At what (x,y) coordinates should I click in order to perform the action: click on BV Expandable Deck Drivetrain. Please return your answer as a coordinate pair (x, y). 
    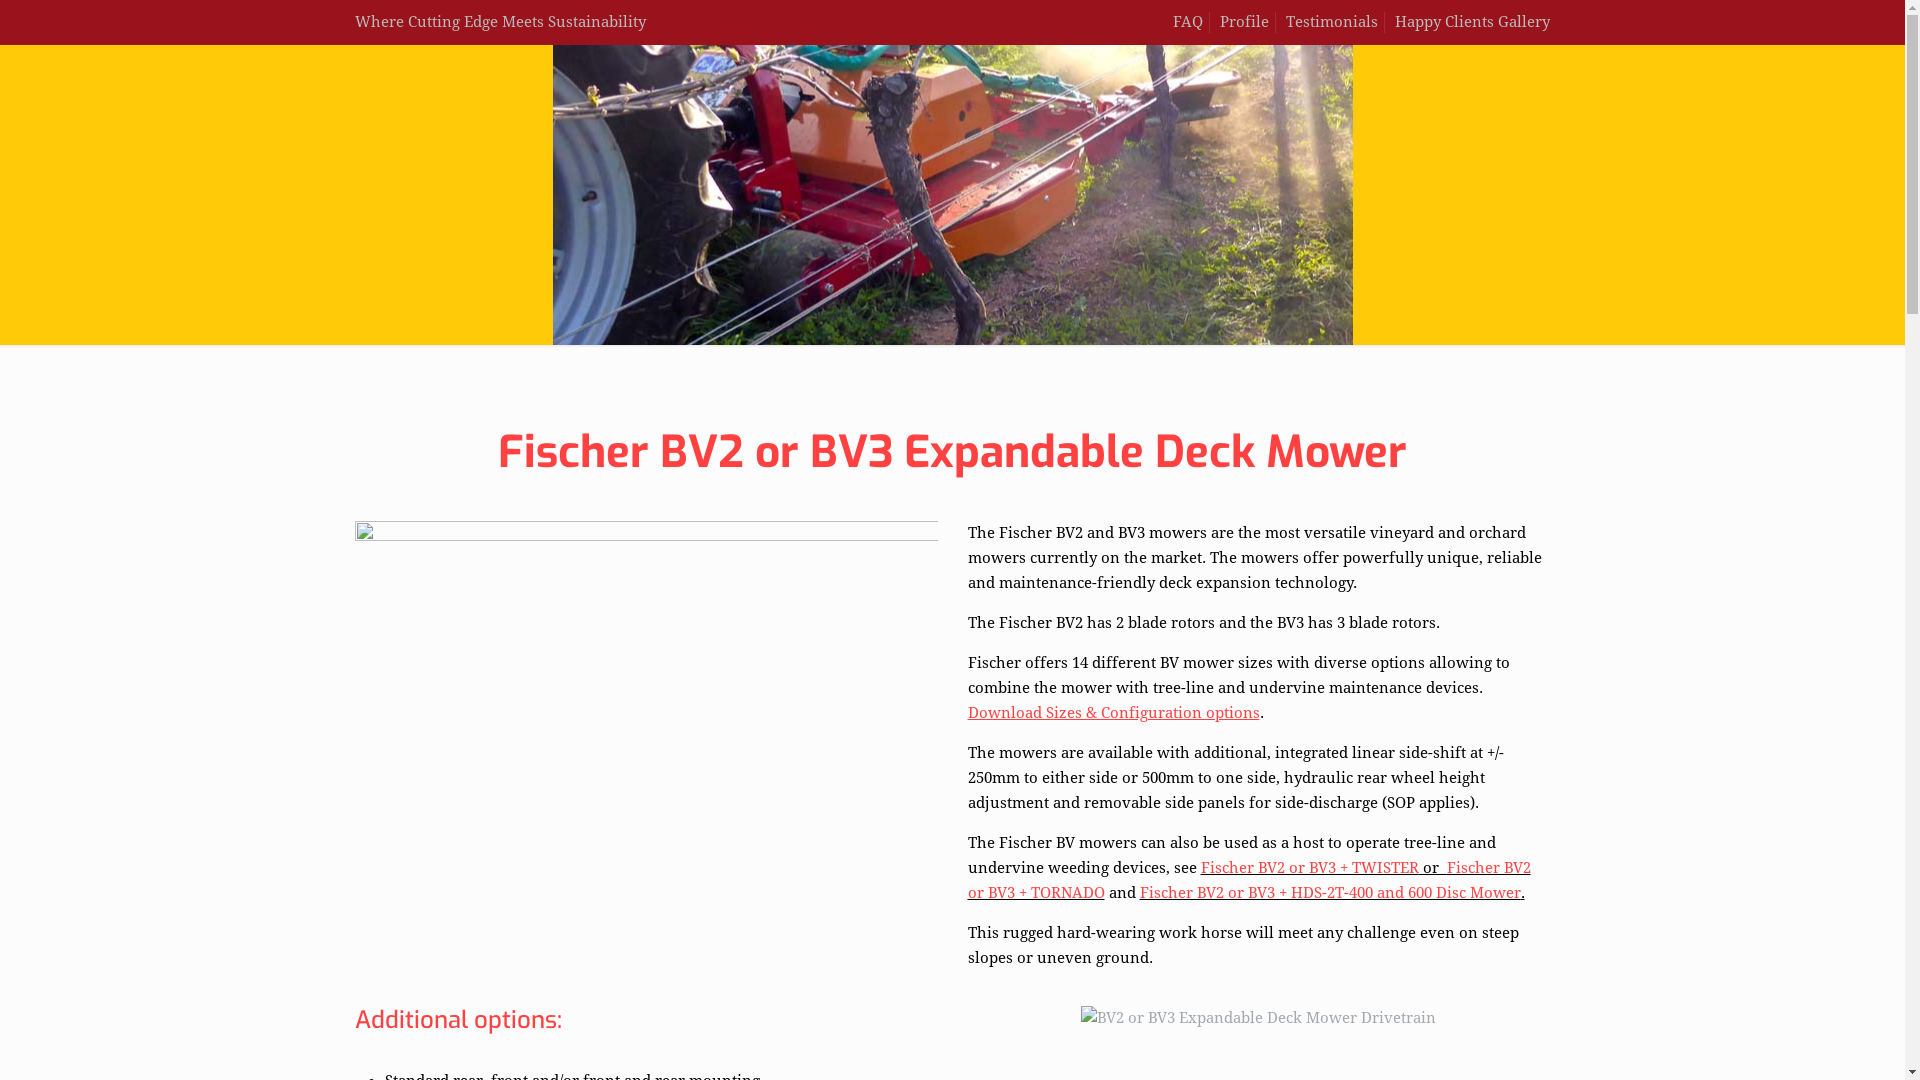
    Looking at the image, I should click on (1258, 1018).